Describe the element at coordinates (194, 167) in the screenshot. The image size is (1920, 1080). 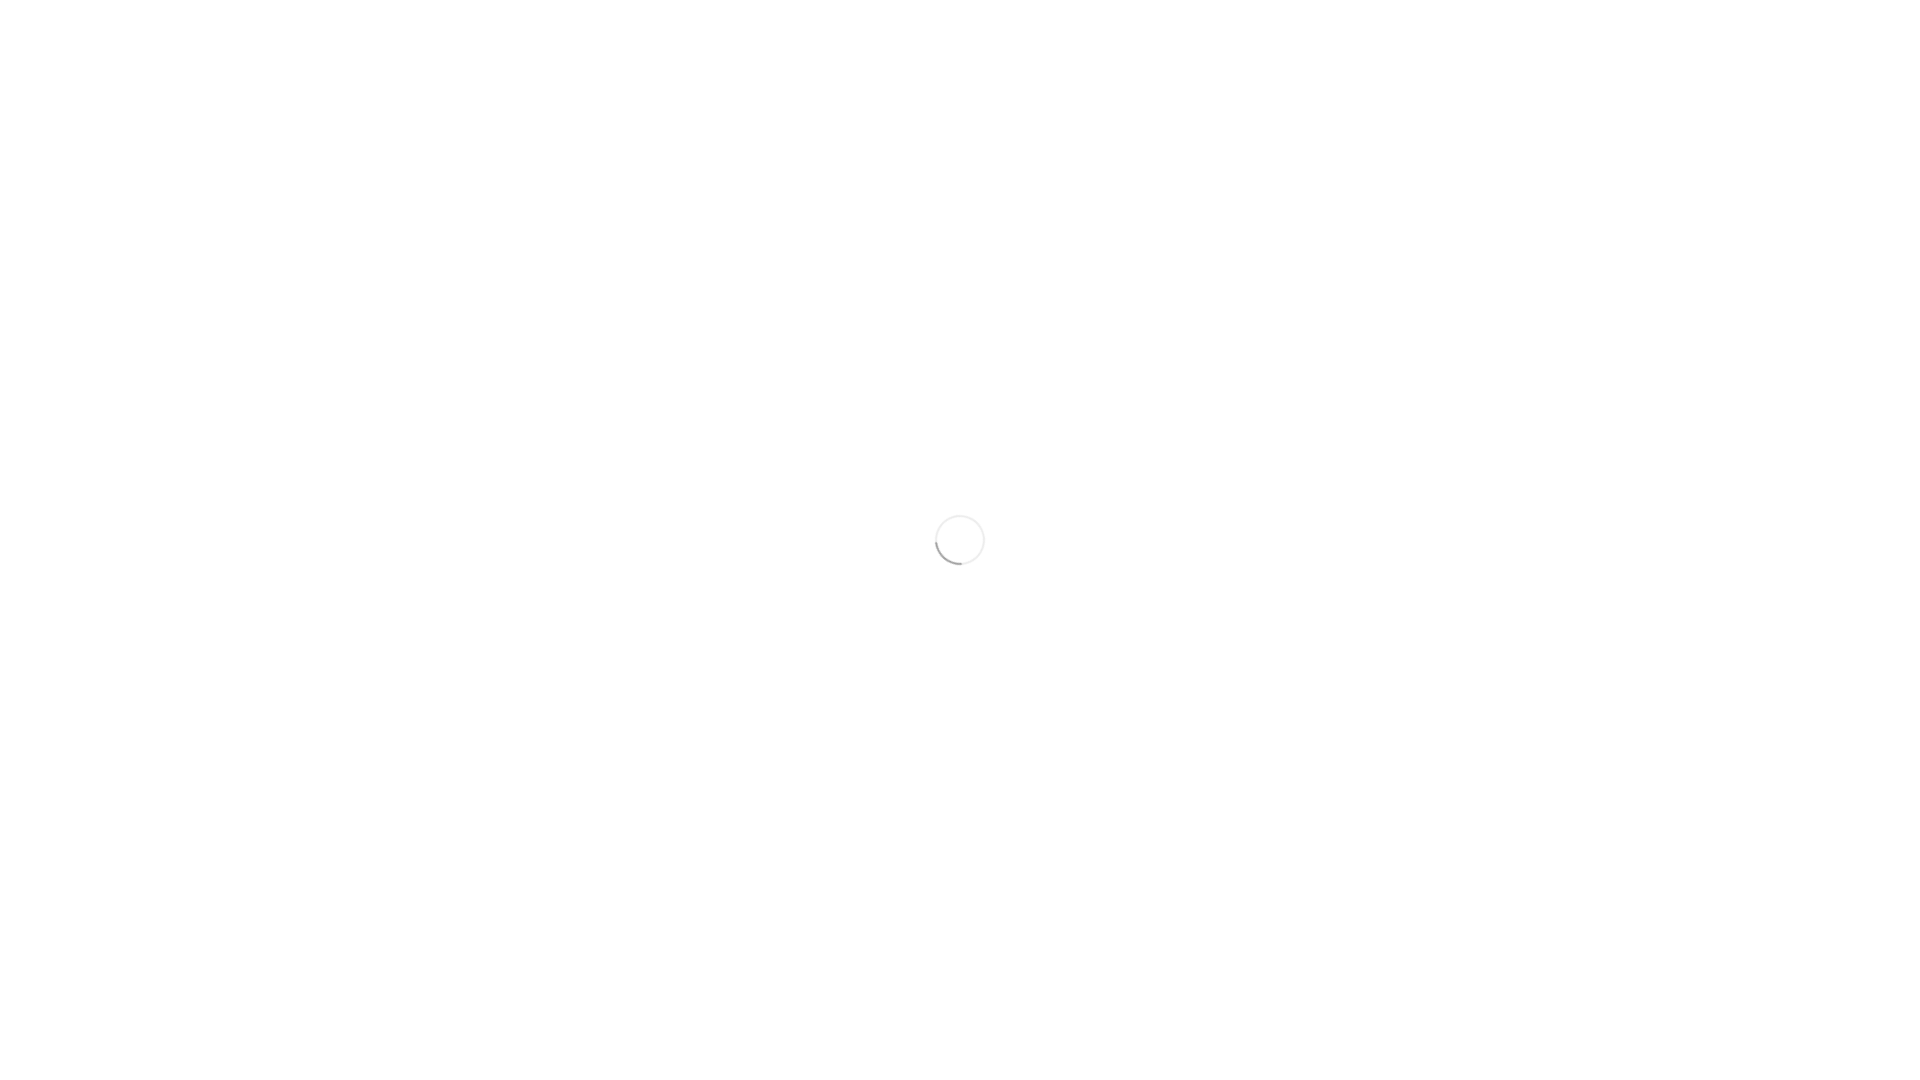
I see `View page` at that location.